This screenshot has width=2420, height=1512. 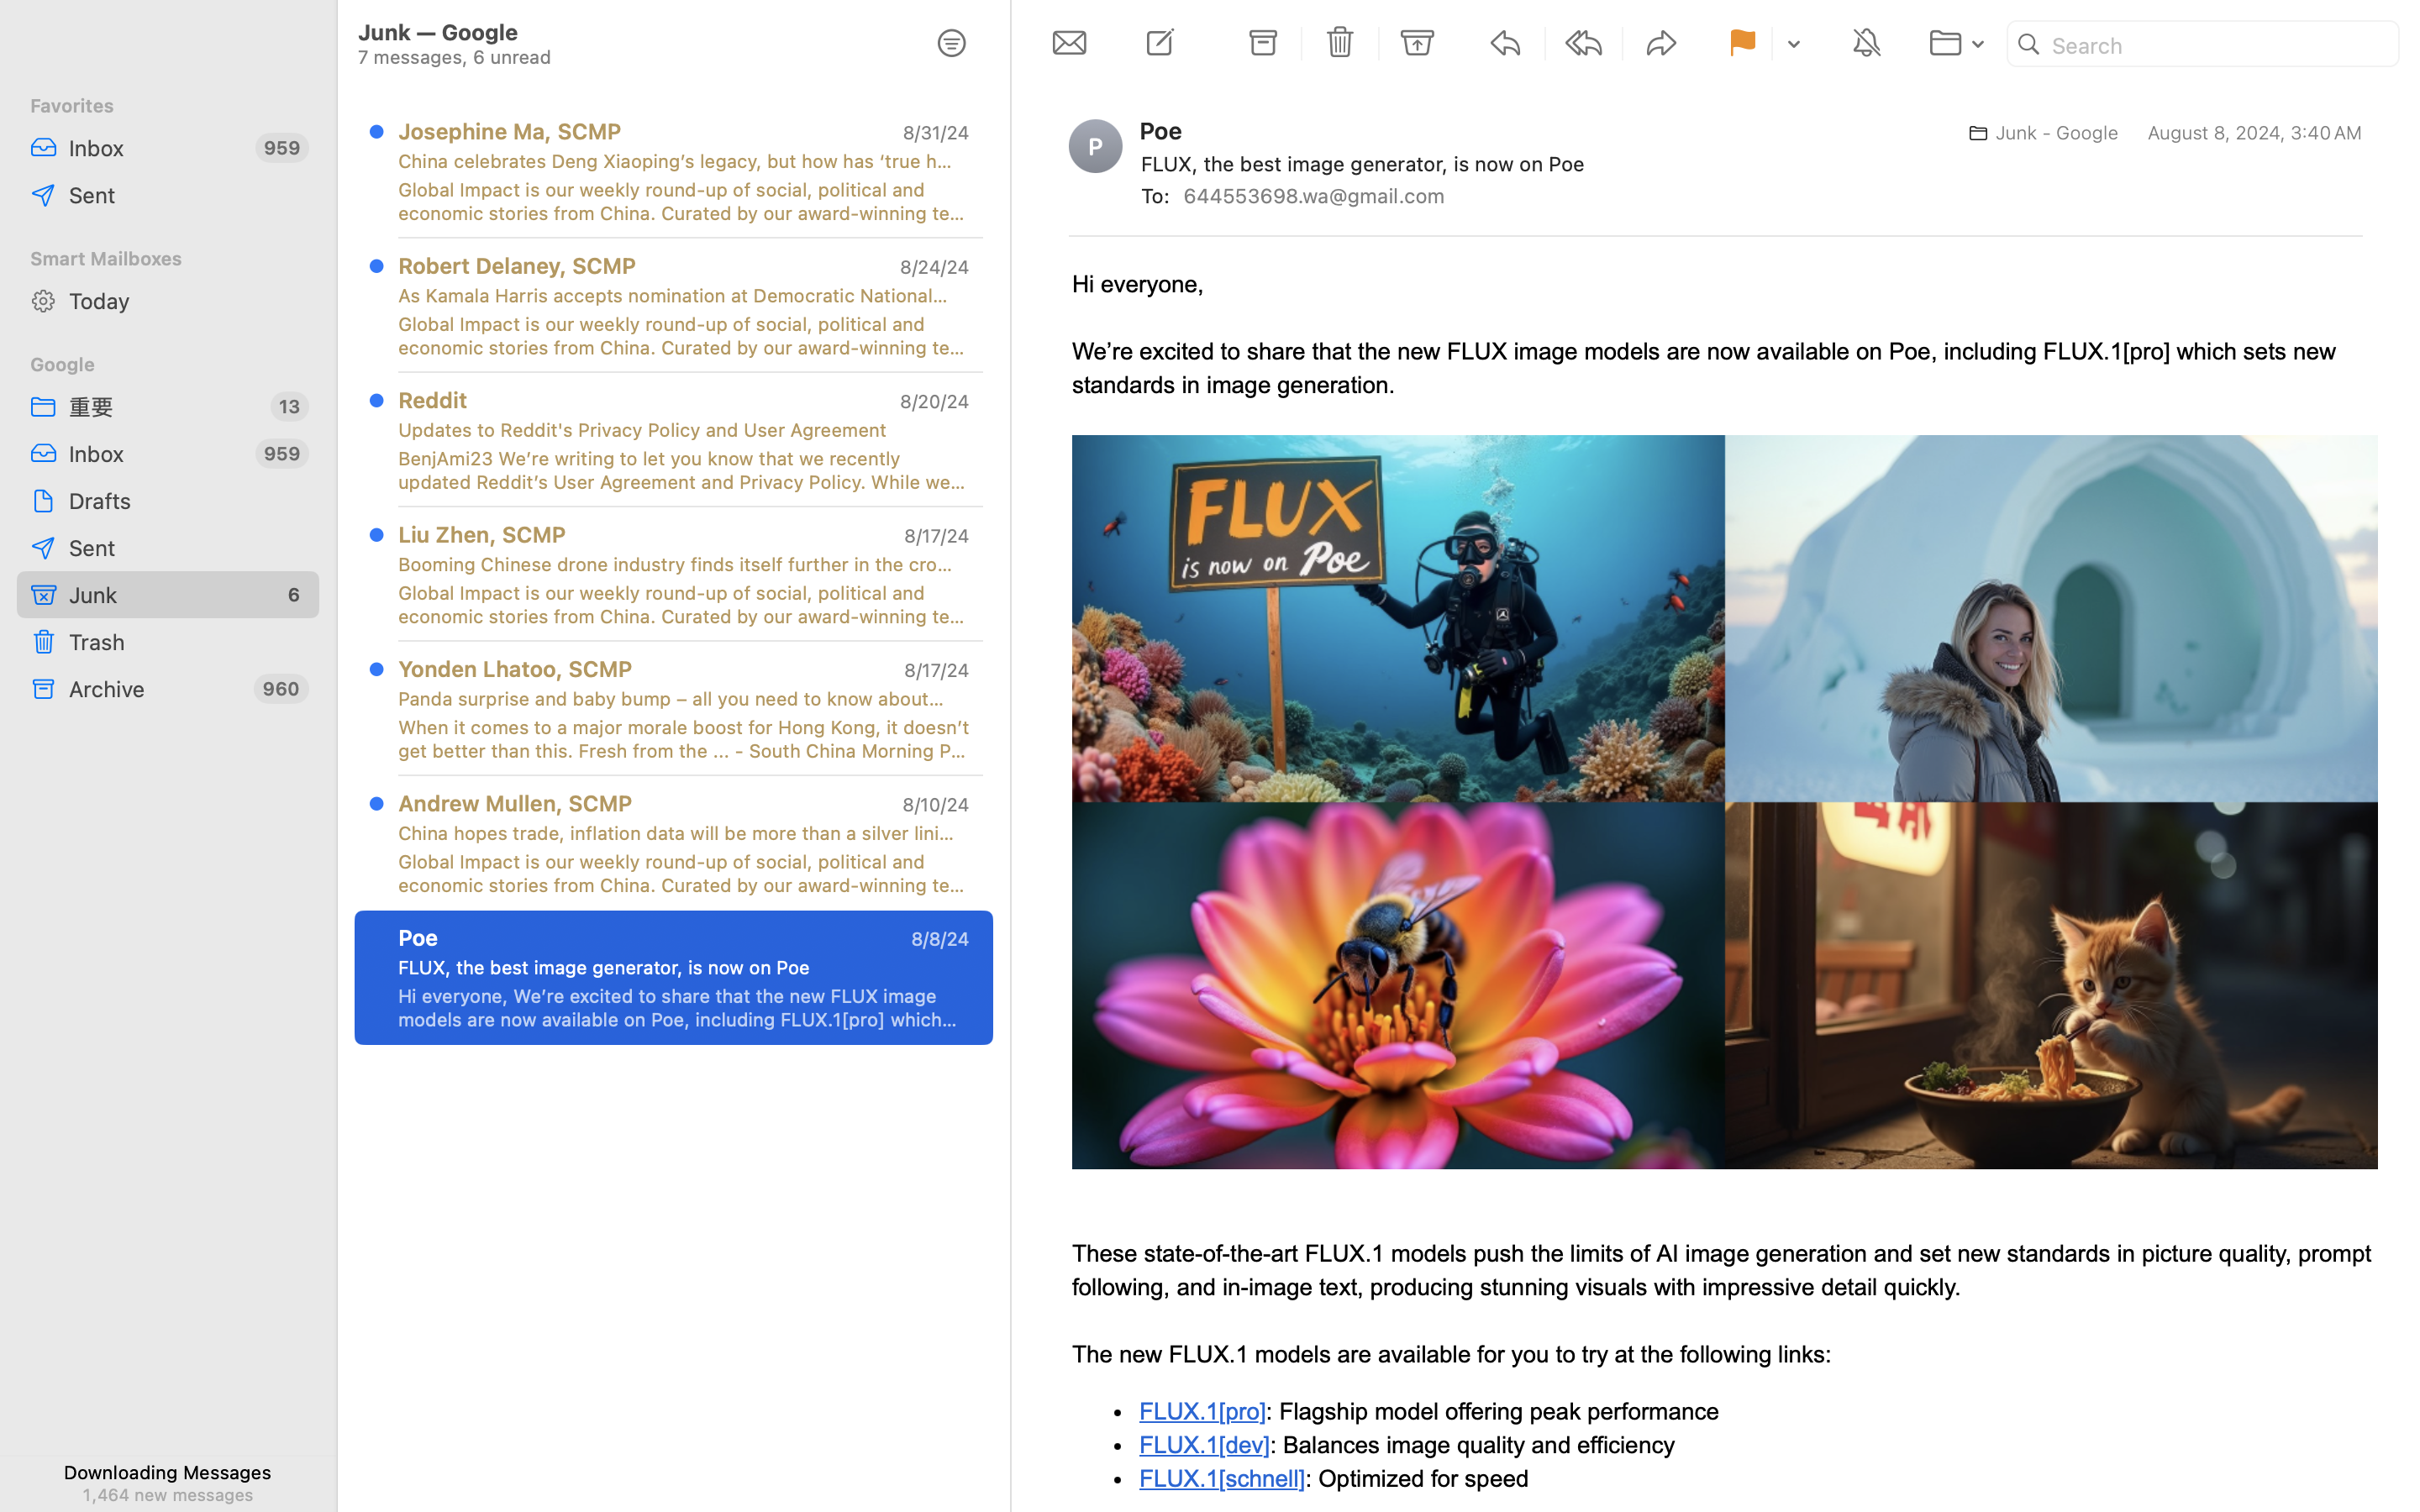 I want to click on Favorites, so click(x=168, y=106).